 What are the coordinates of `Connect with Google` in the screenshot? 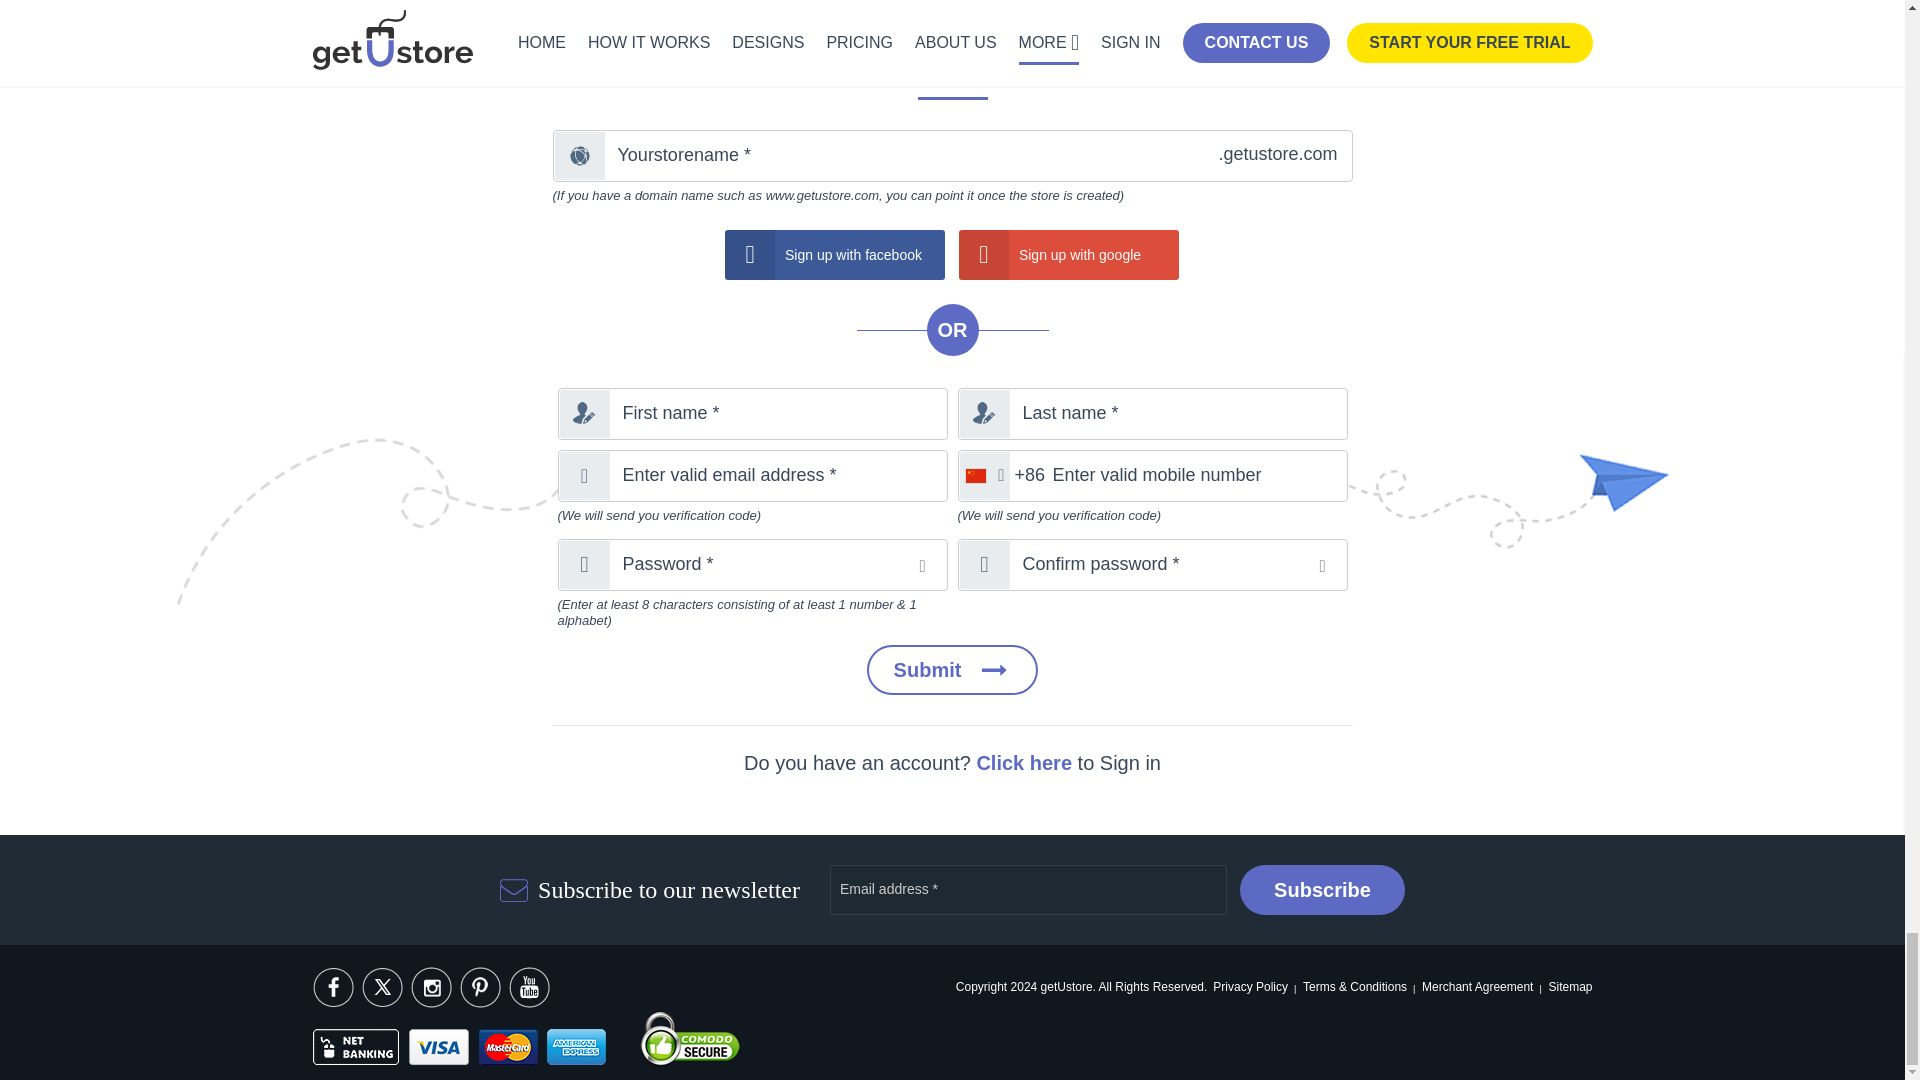 It's located at (1068, 254).